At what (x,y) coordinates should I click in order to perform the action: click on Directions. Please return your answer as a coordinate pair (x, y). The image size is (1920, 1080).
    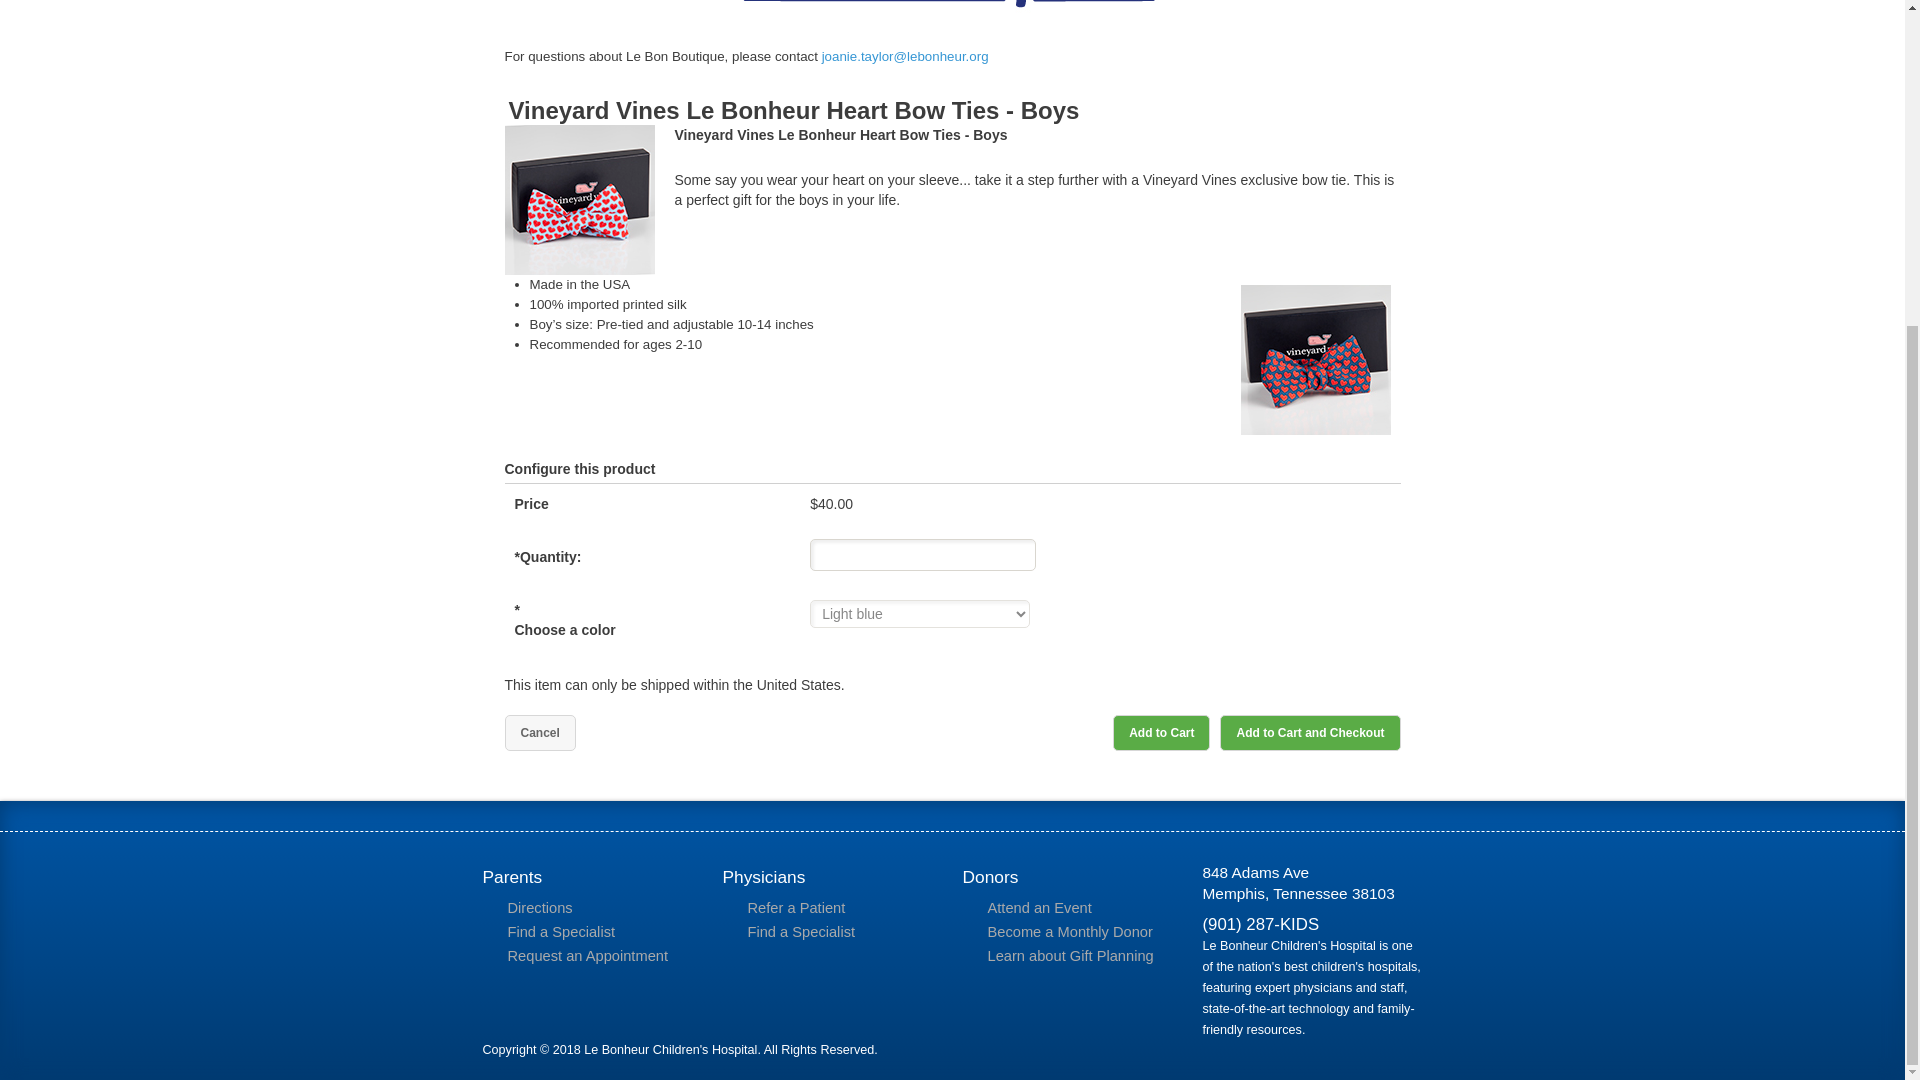
    Looking at the image, I should click on (598, 908).